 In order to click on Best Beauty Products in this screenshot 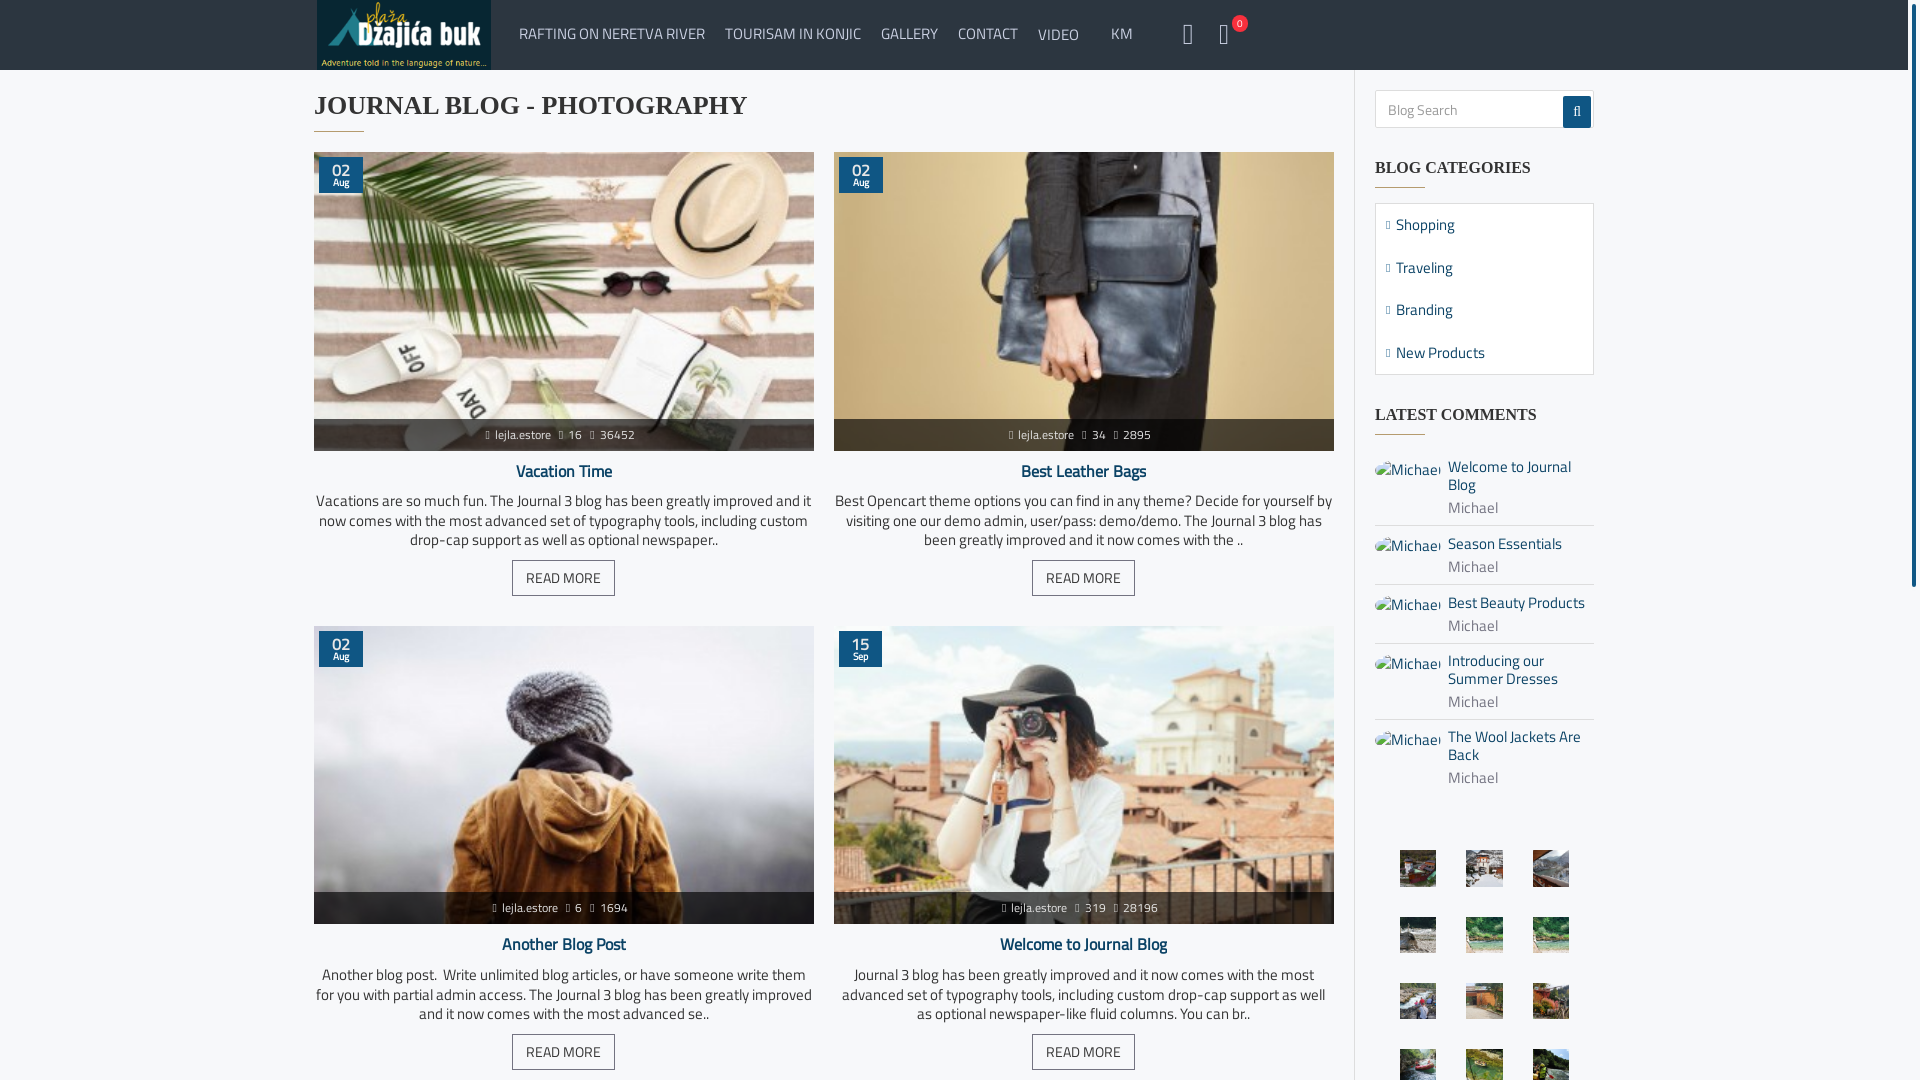, I will do `click(1516, 603)`.